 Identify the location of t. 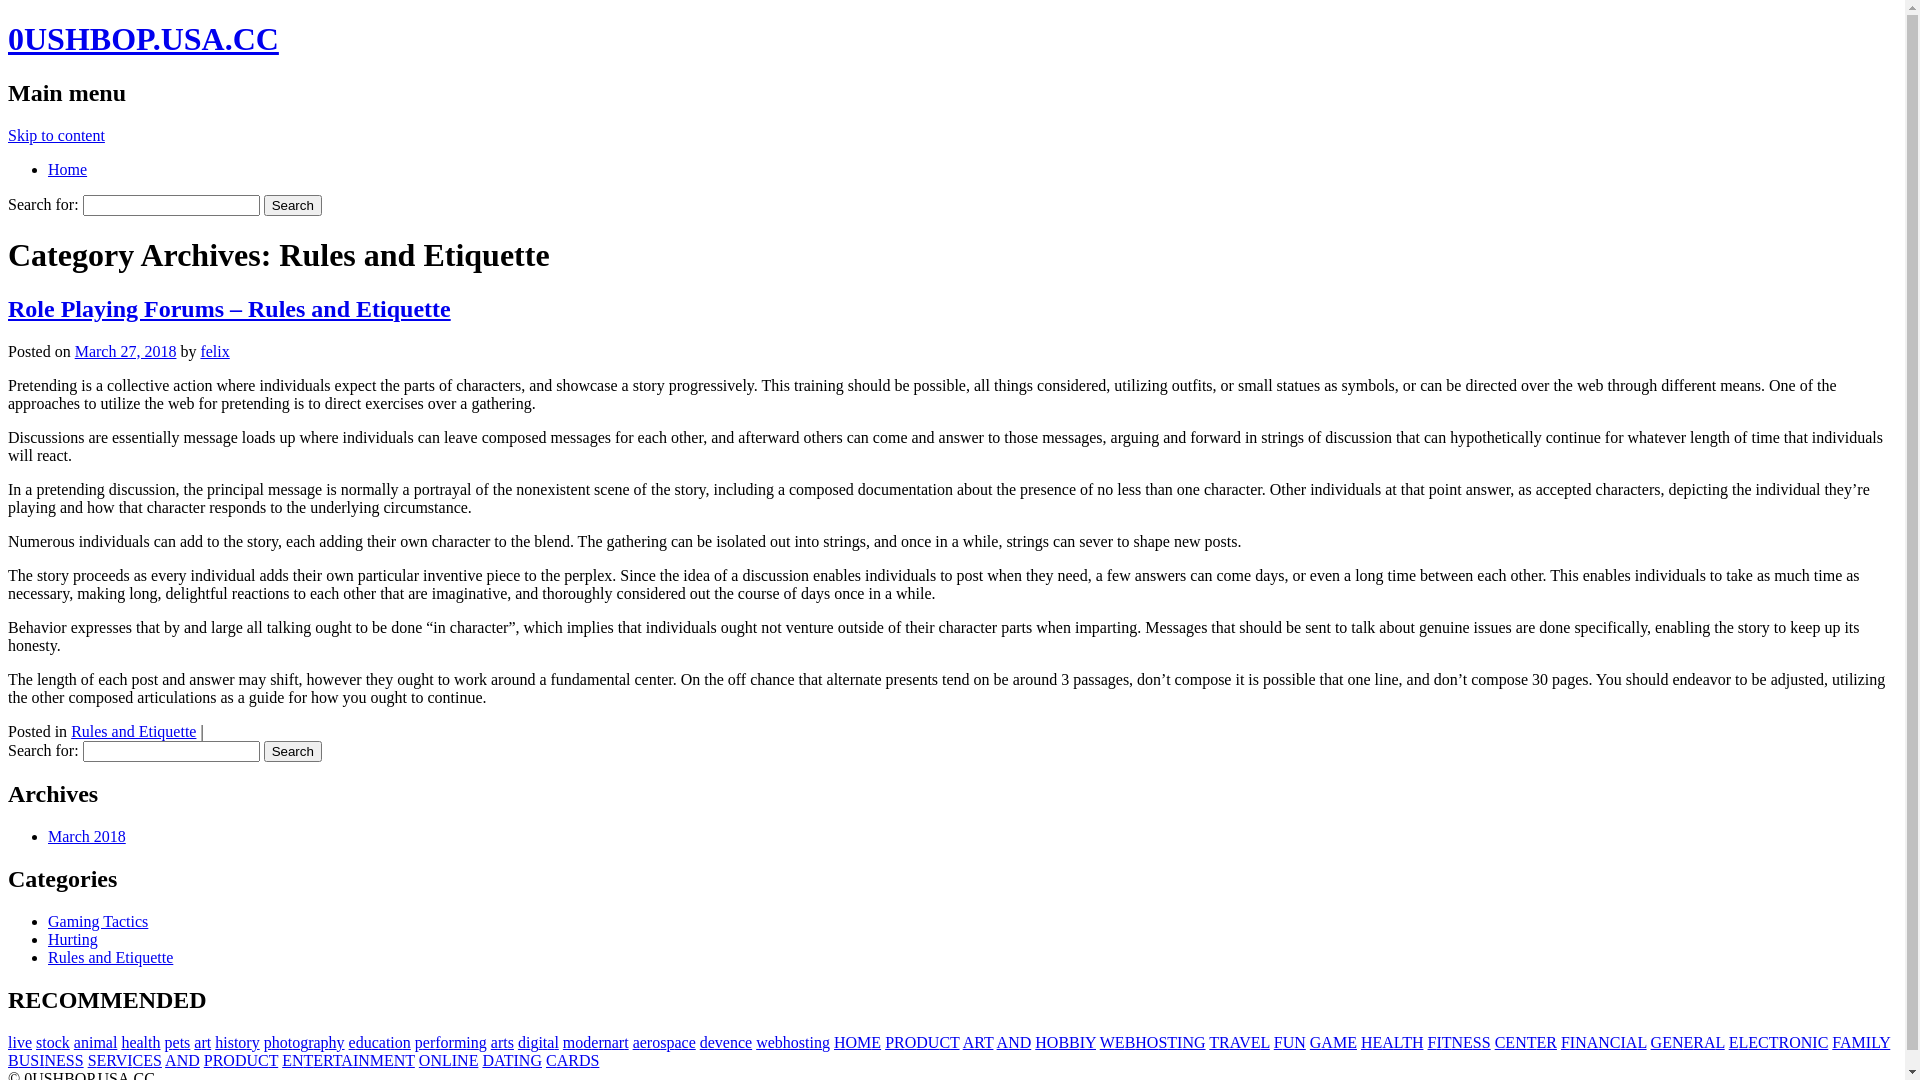
(807, 1042).